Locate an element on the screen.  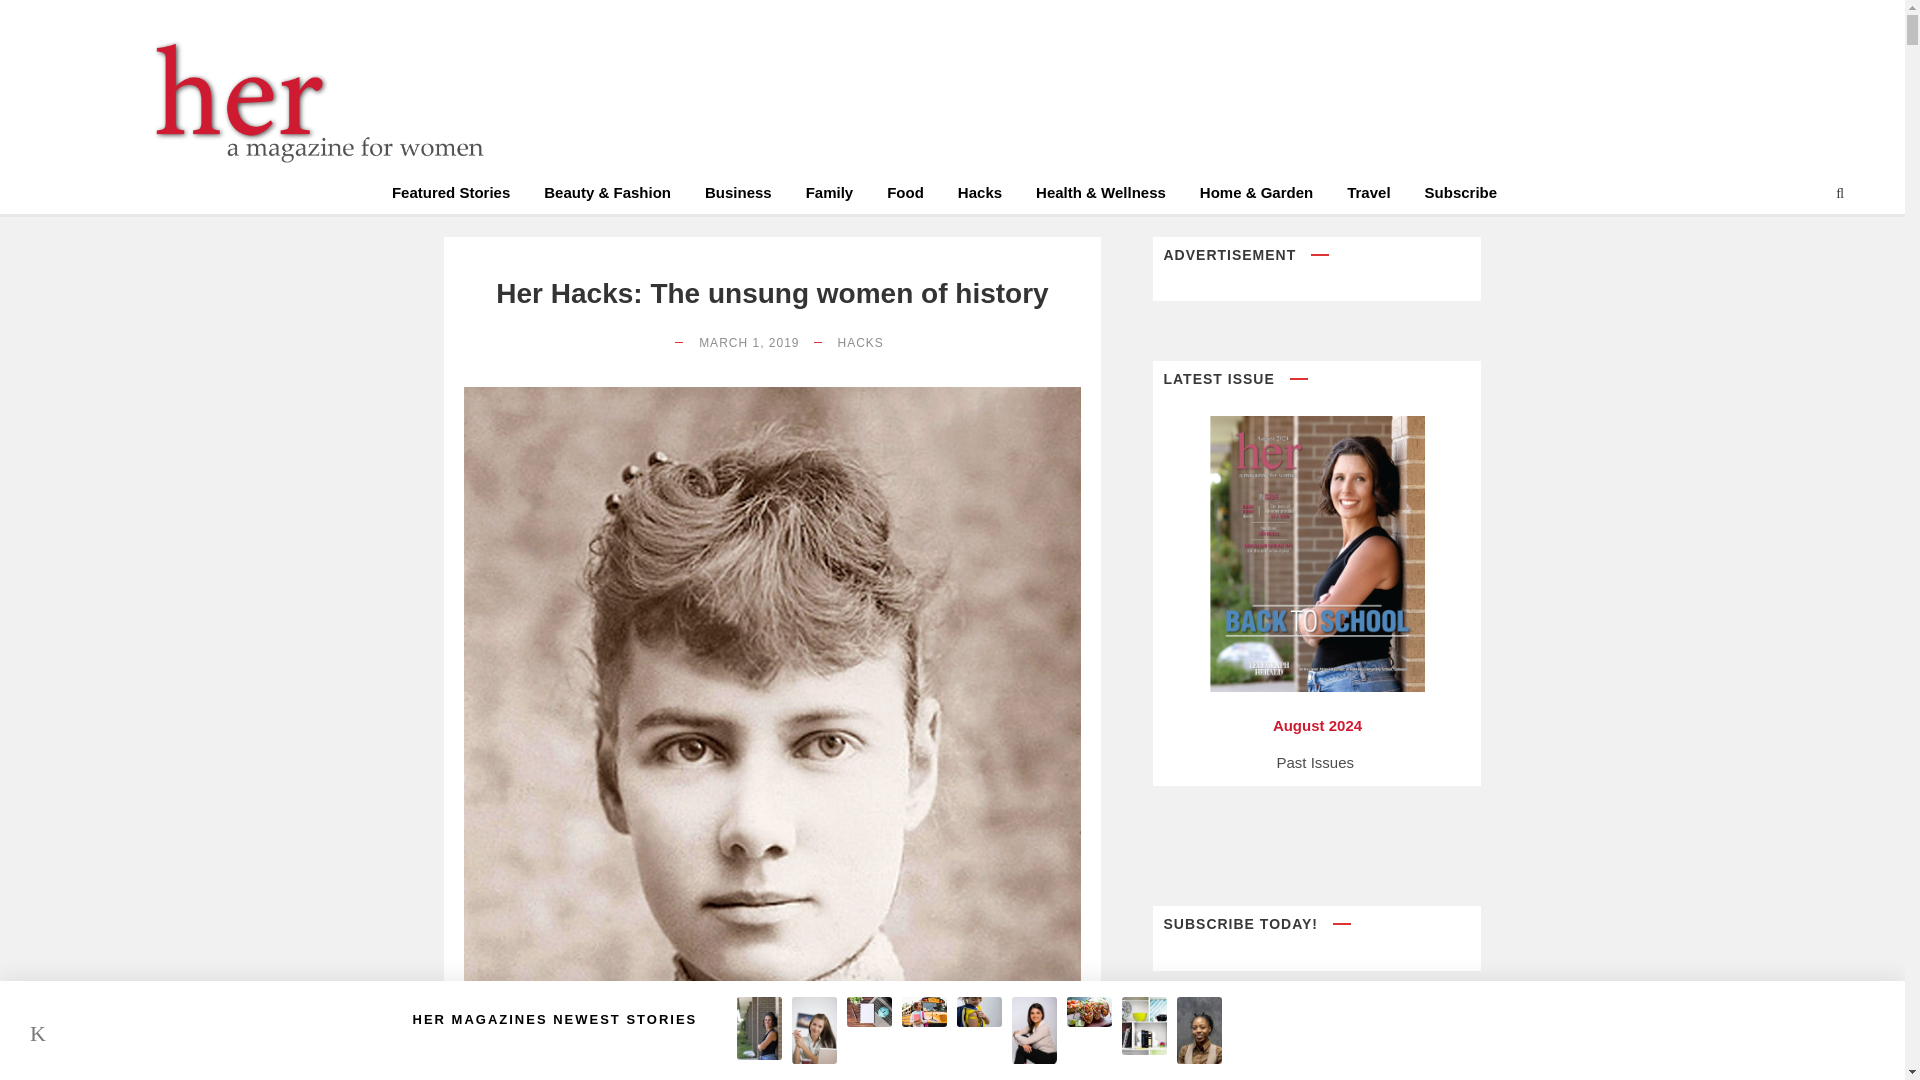
Featured Stories is located at coordinates (450, 196).